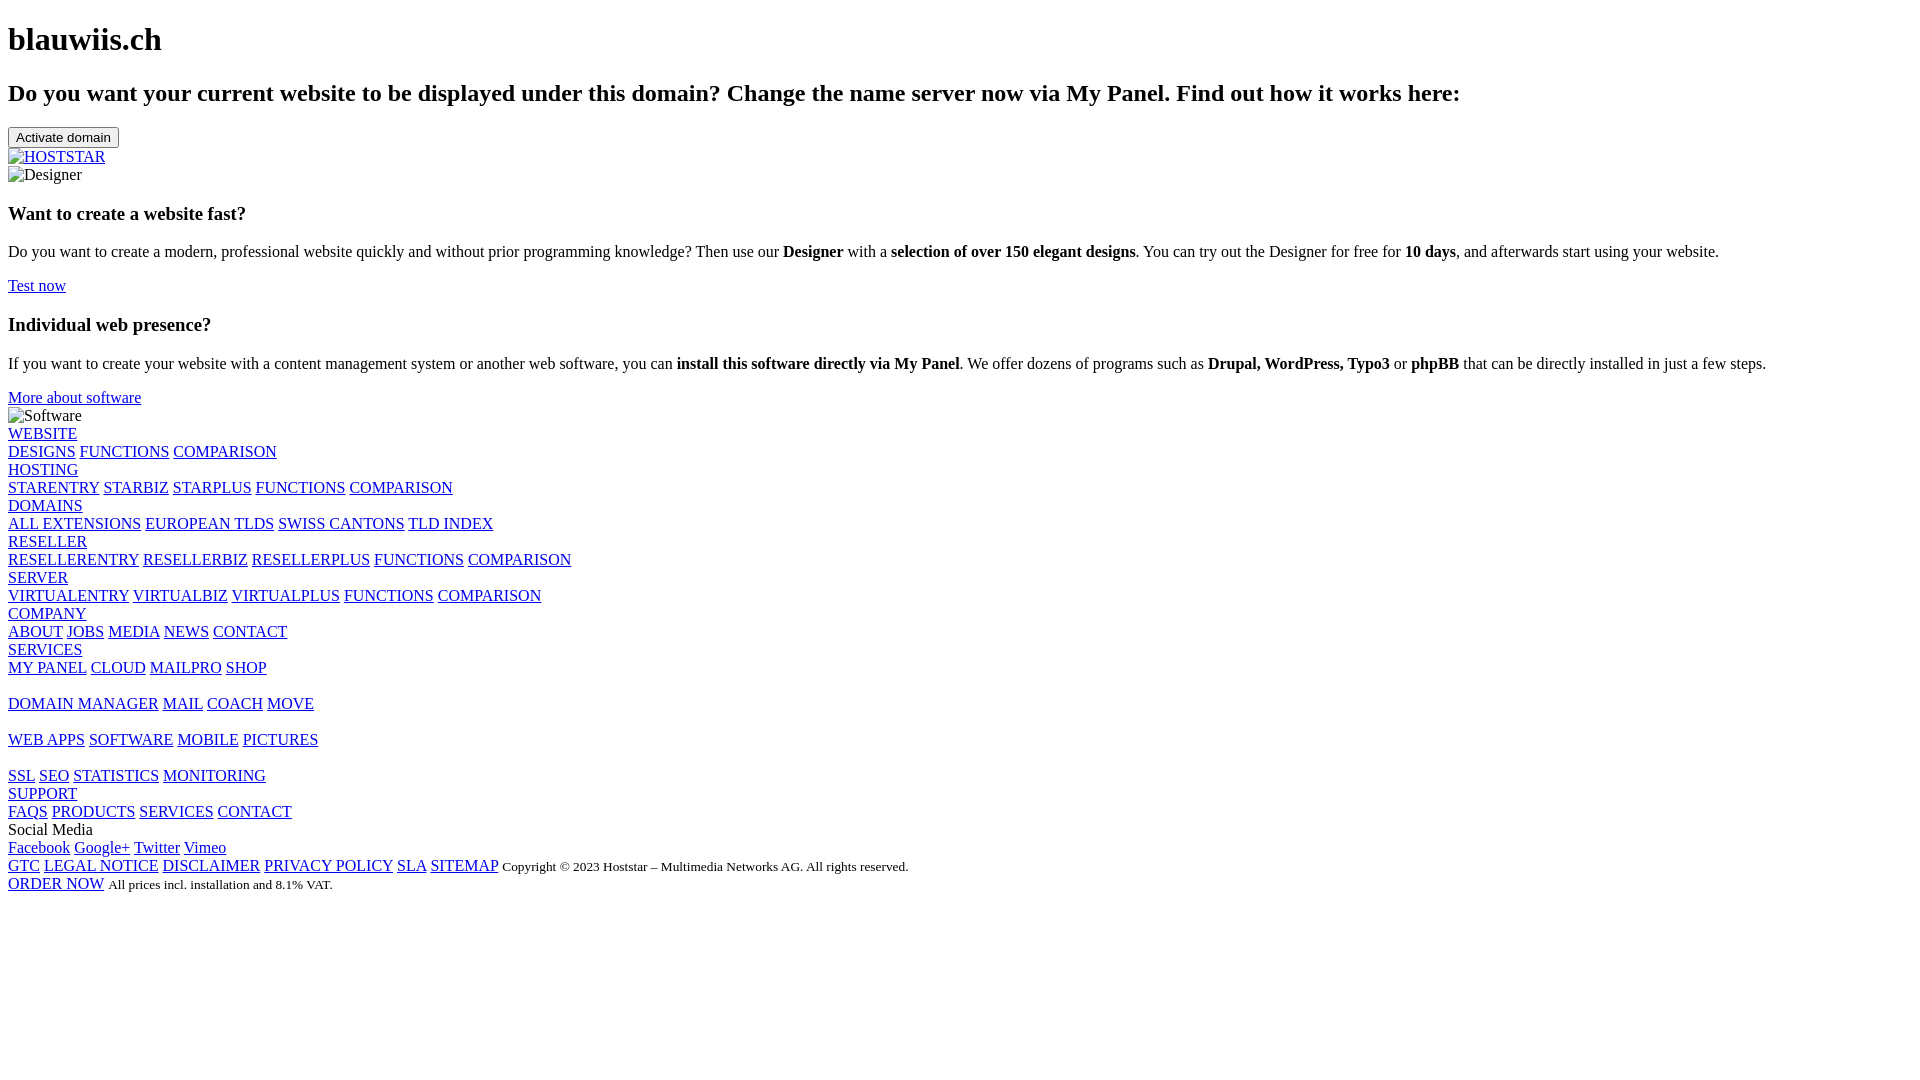  I want to click on FAQS, so click(28, 812).